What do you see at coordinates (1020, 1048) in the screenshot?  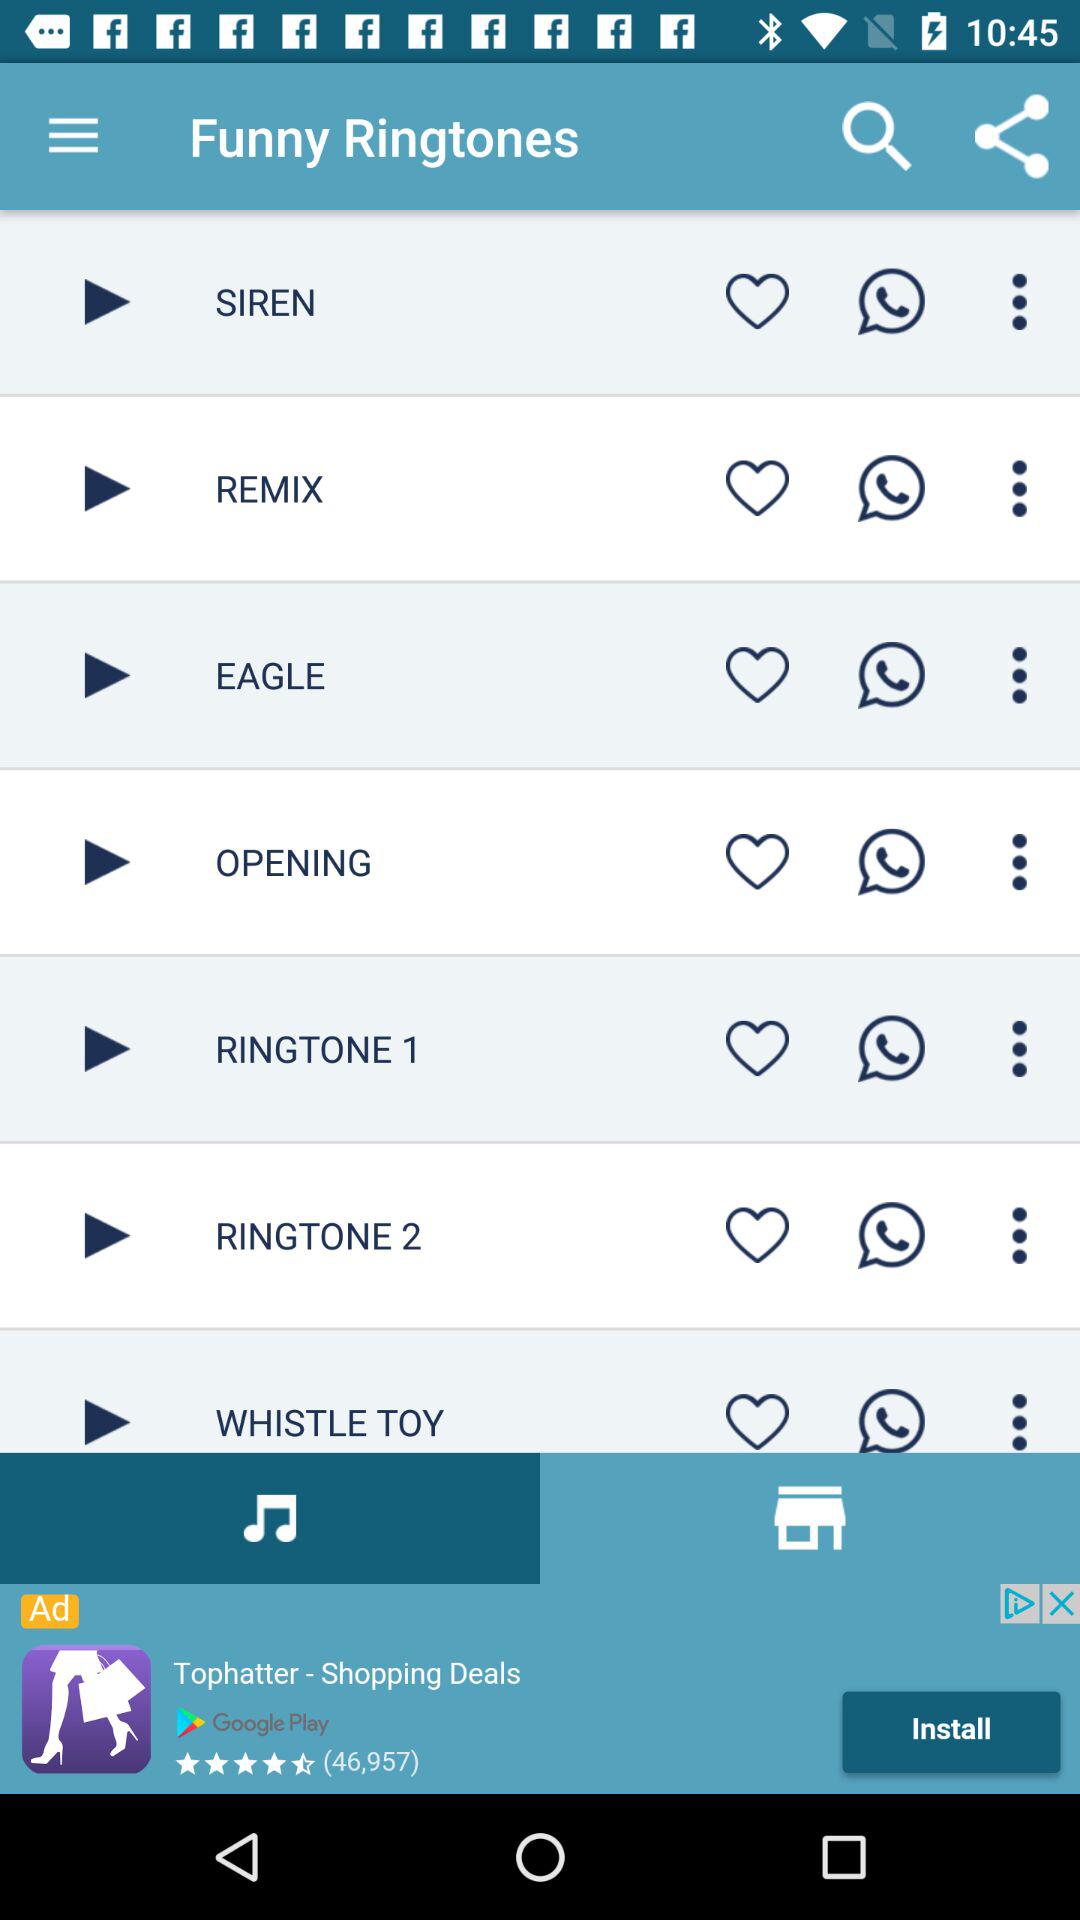 I see `options button` at bounding box center [1020, 1048].